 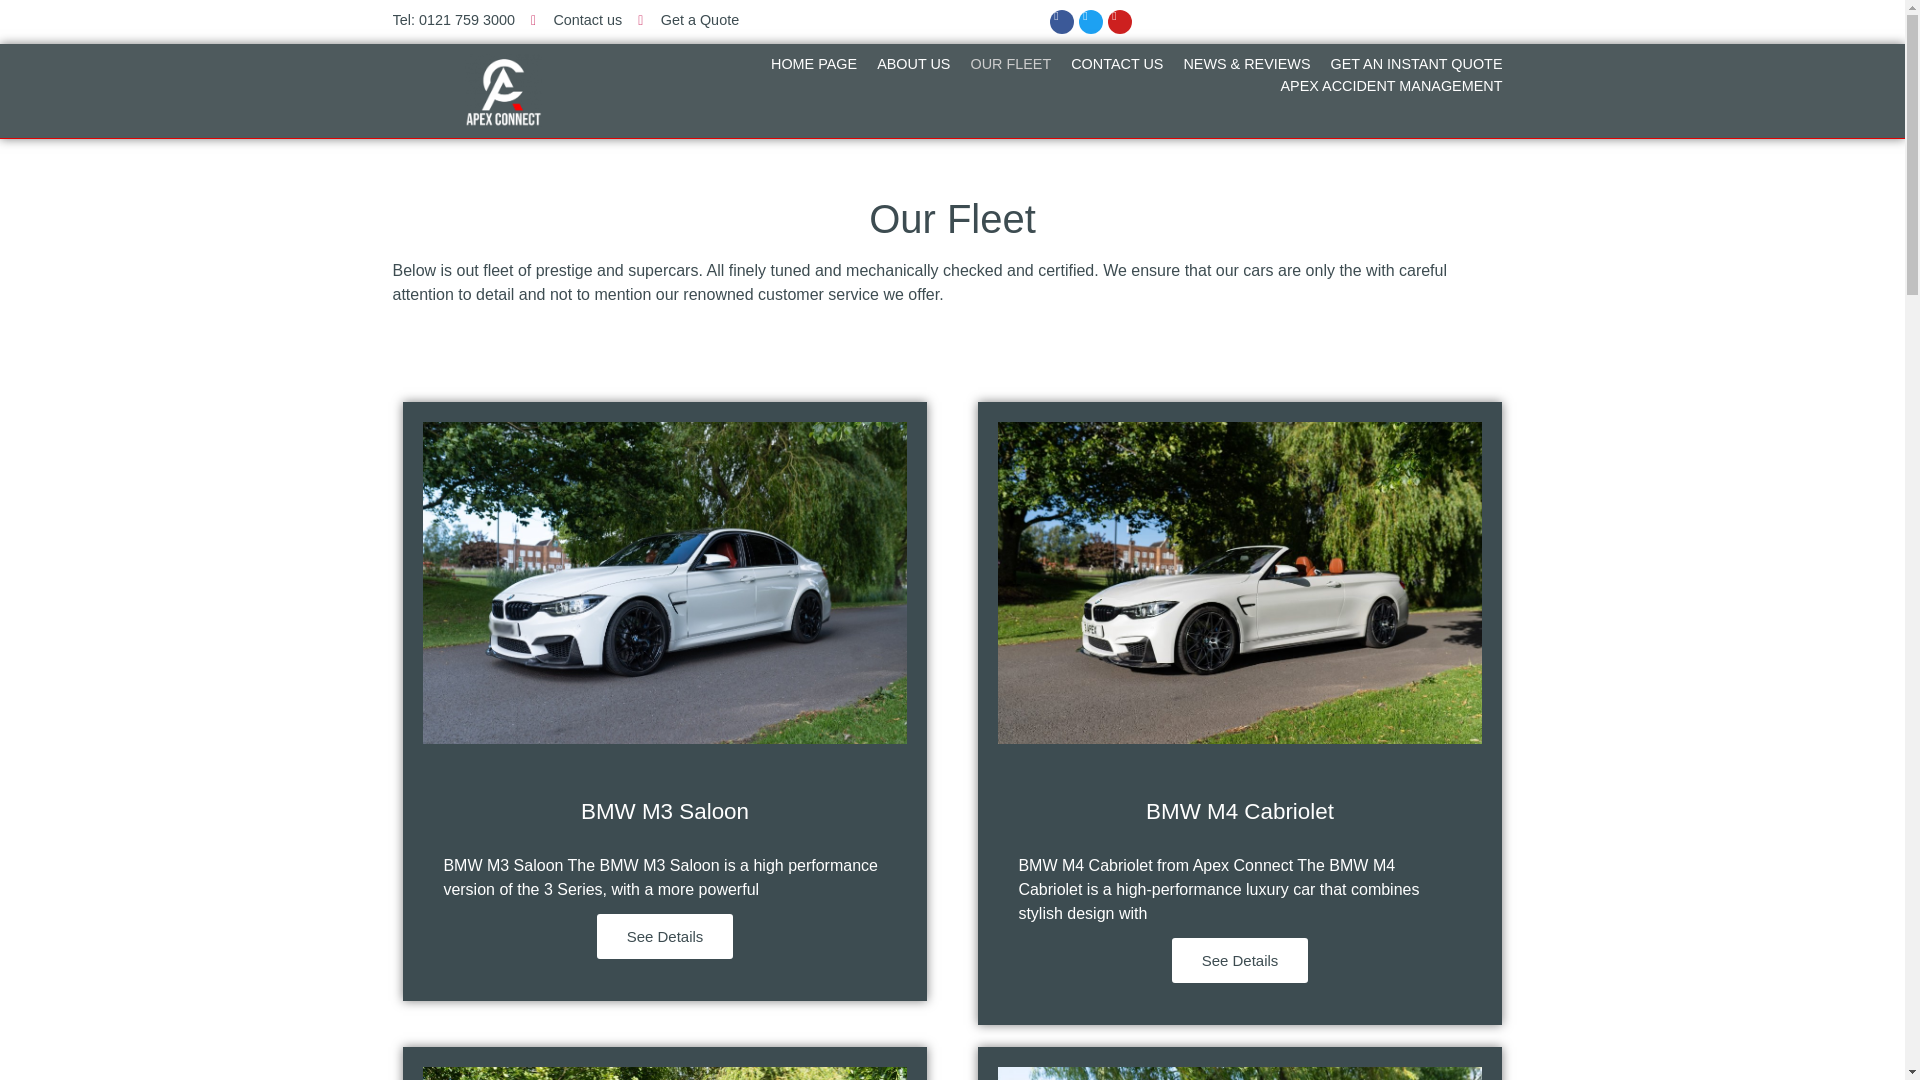 I want to click on BMW M4 Cabriolet, so click(x=1240, y=812).